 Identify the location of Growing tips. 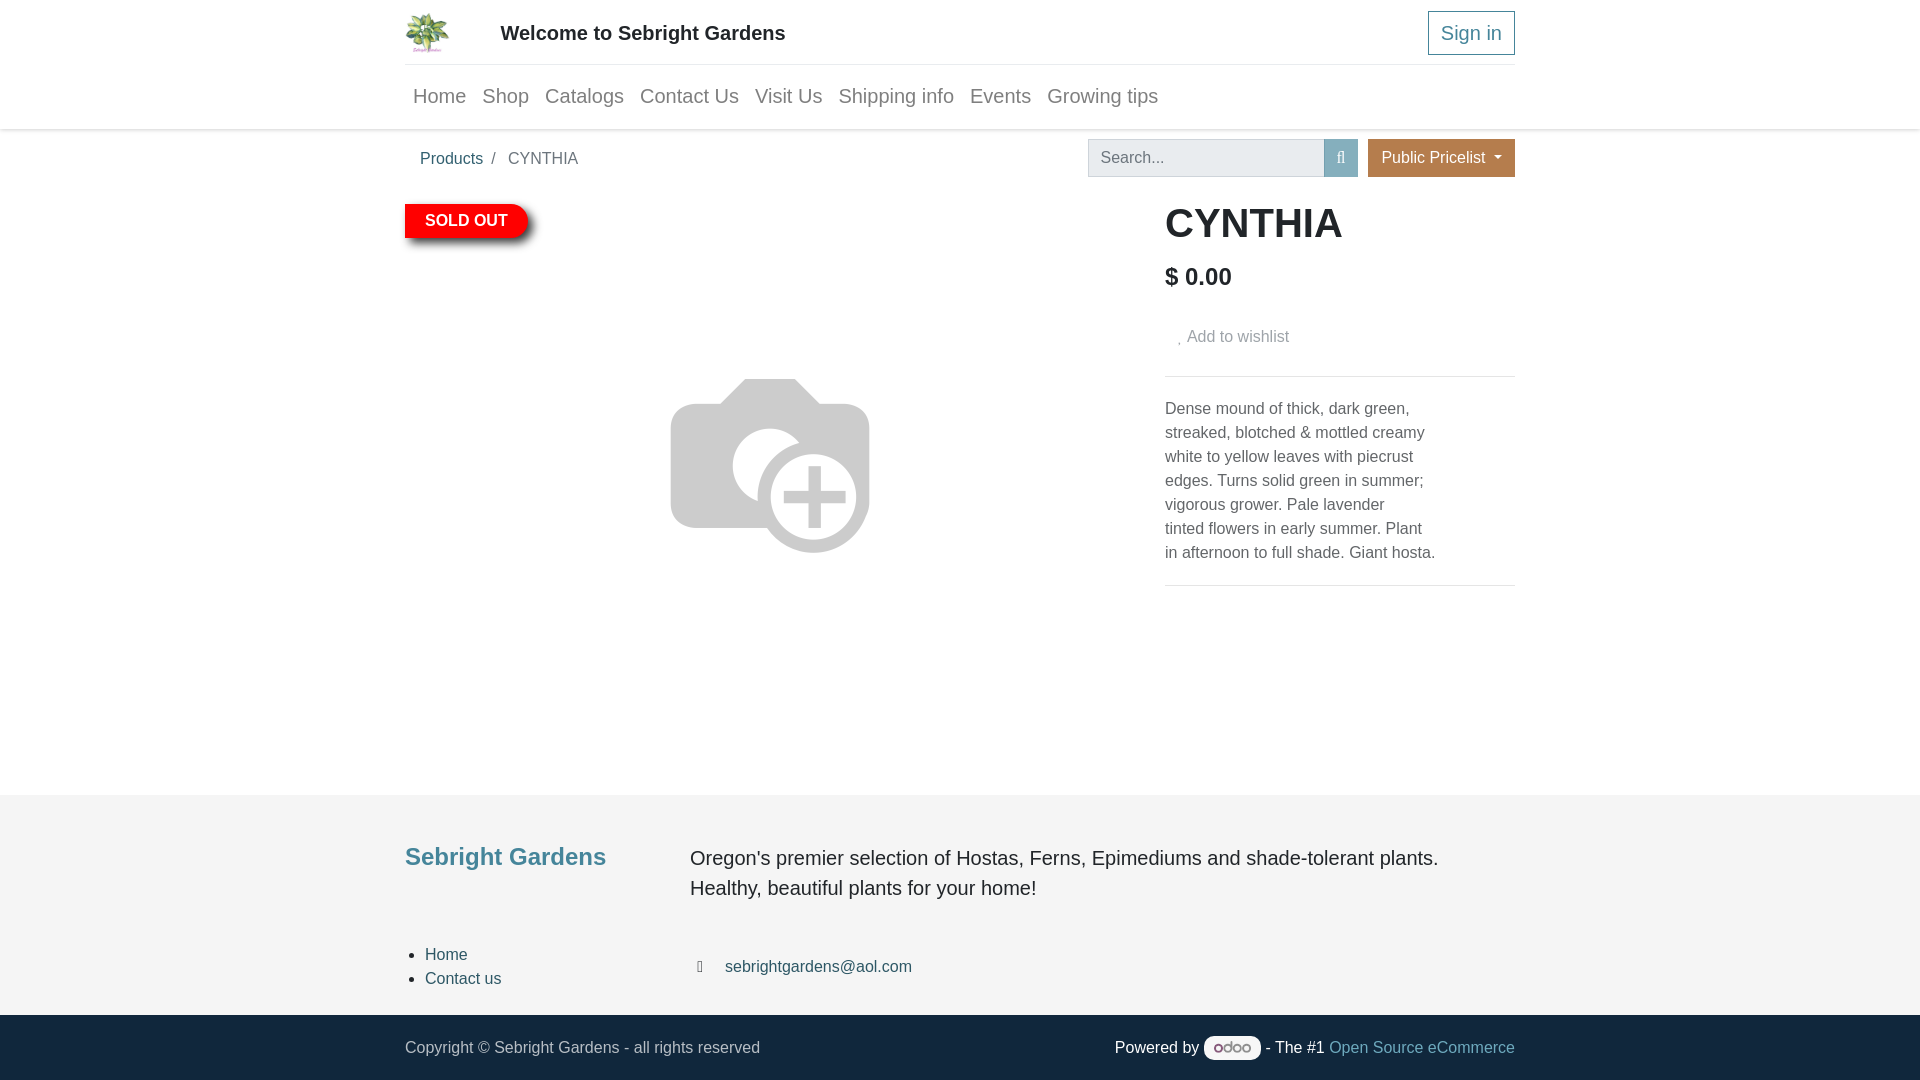
(1102, 96).